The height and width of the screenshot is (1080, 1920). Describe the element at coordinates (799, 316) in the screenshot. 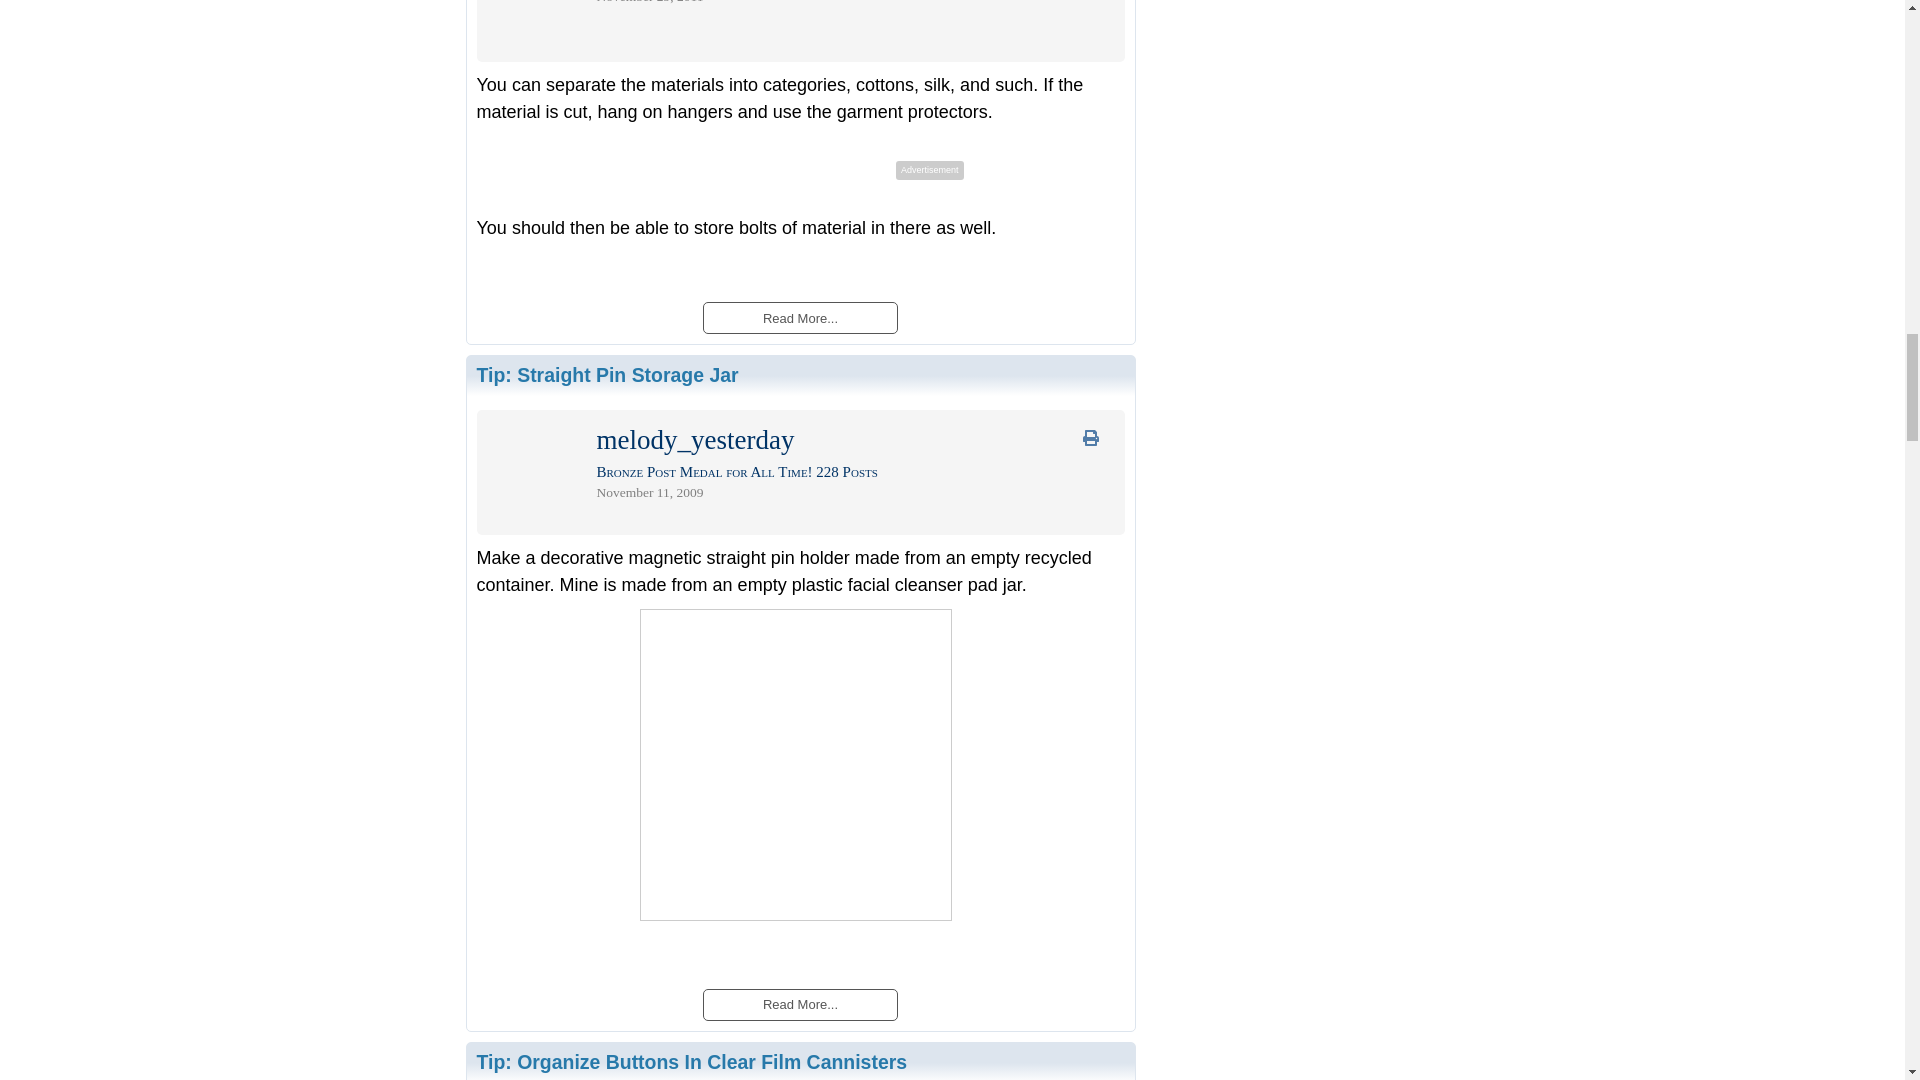

I see `Read More...` at that location.